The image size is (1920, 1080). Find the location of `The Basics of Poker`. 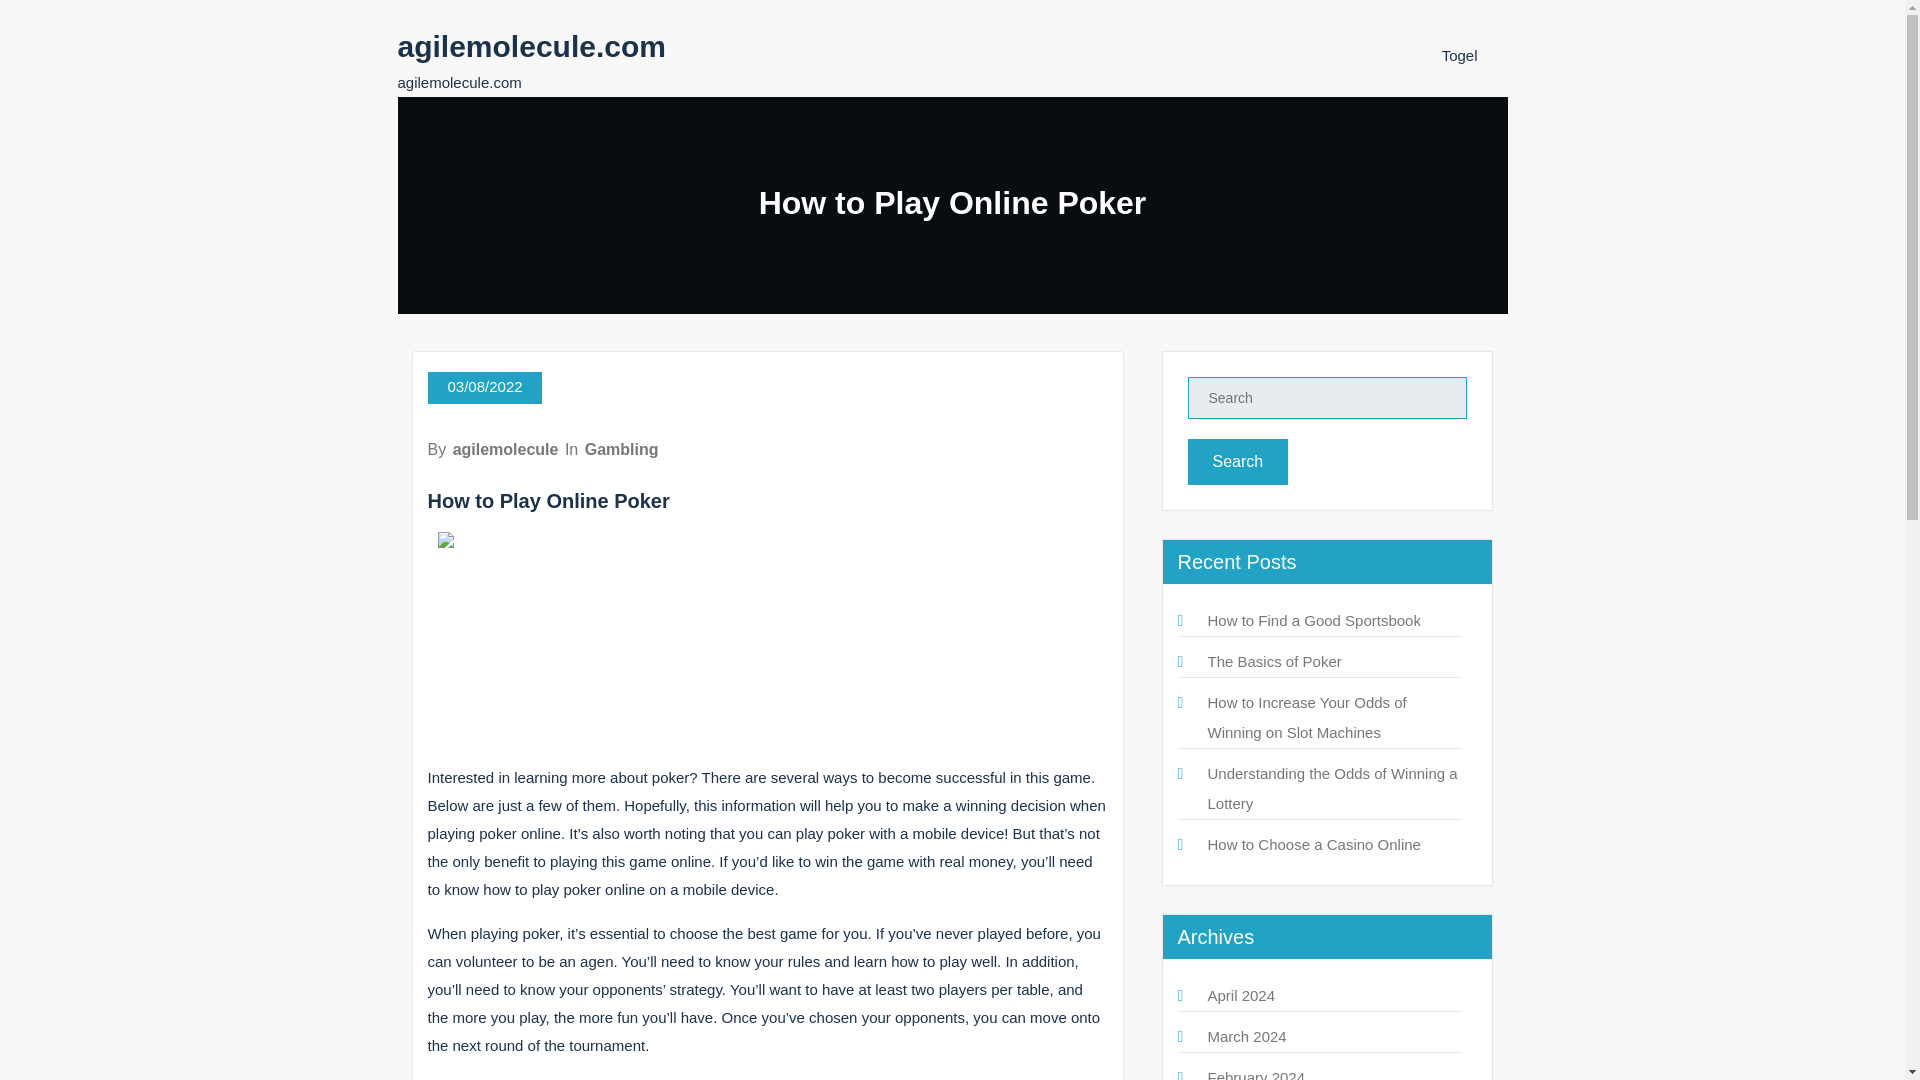

The Basics of Poker is located at coordinates (1274, 661).